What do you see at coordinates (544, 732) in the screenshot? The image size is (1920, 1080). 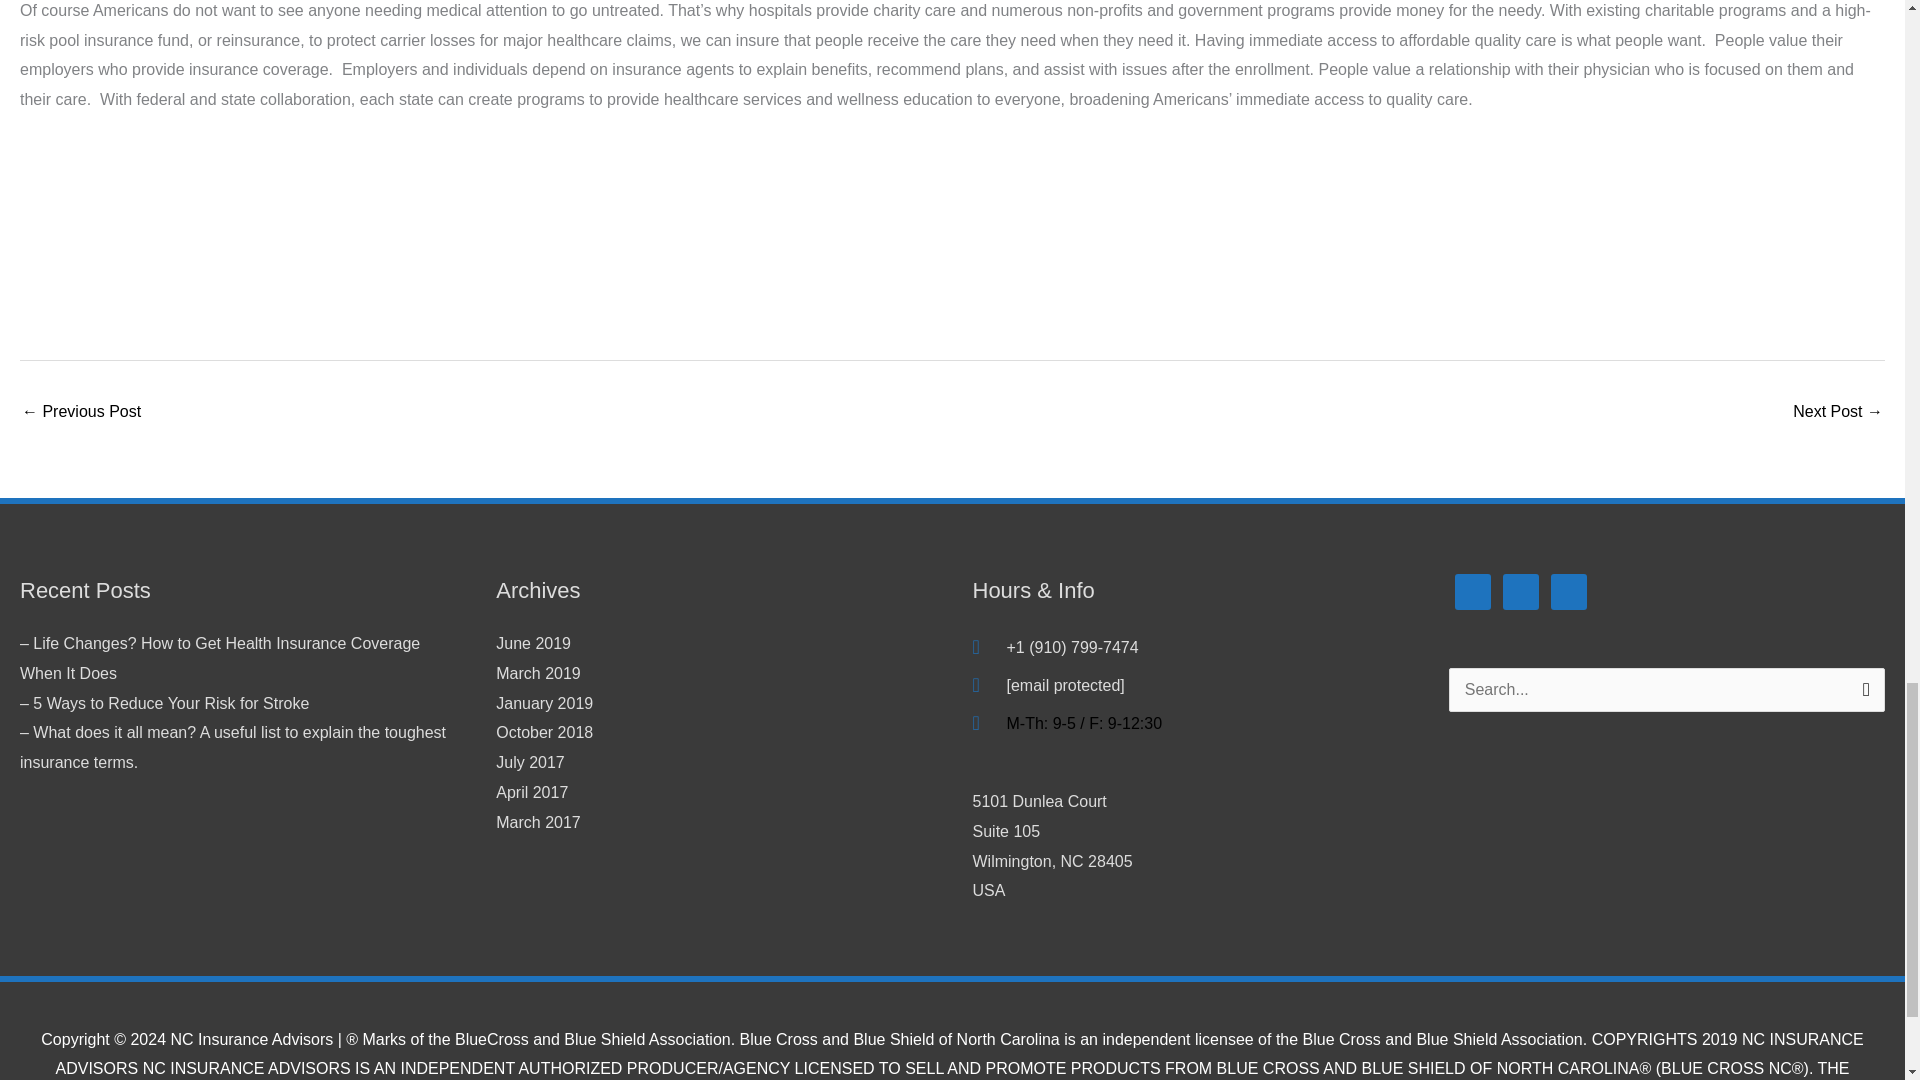 I see `Why do I need to look at long-term care insurance?` at bounding box center [544, 732].